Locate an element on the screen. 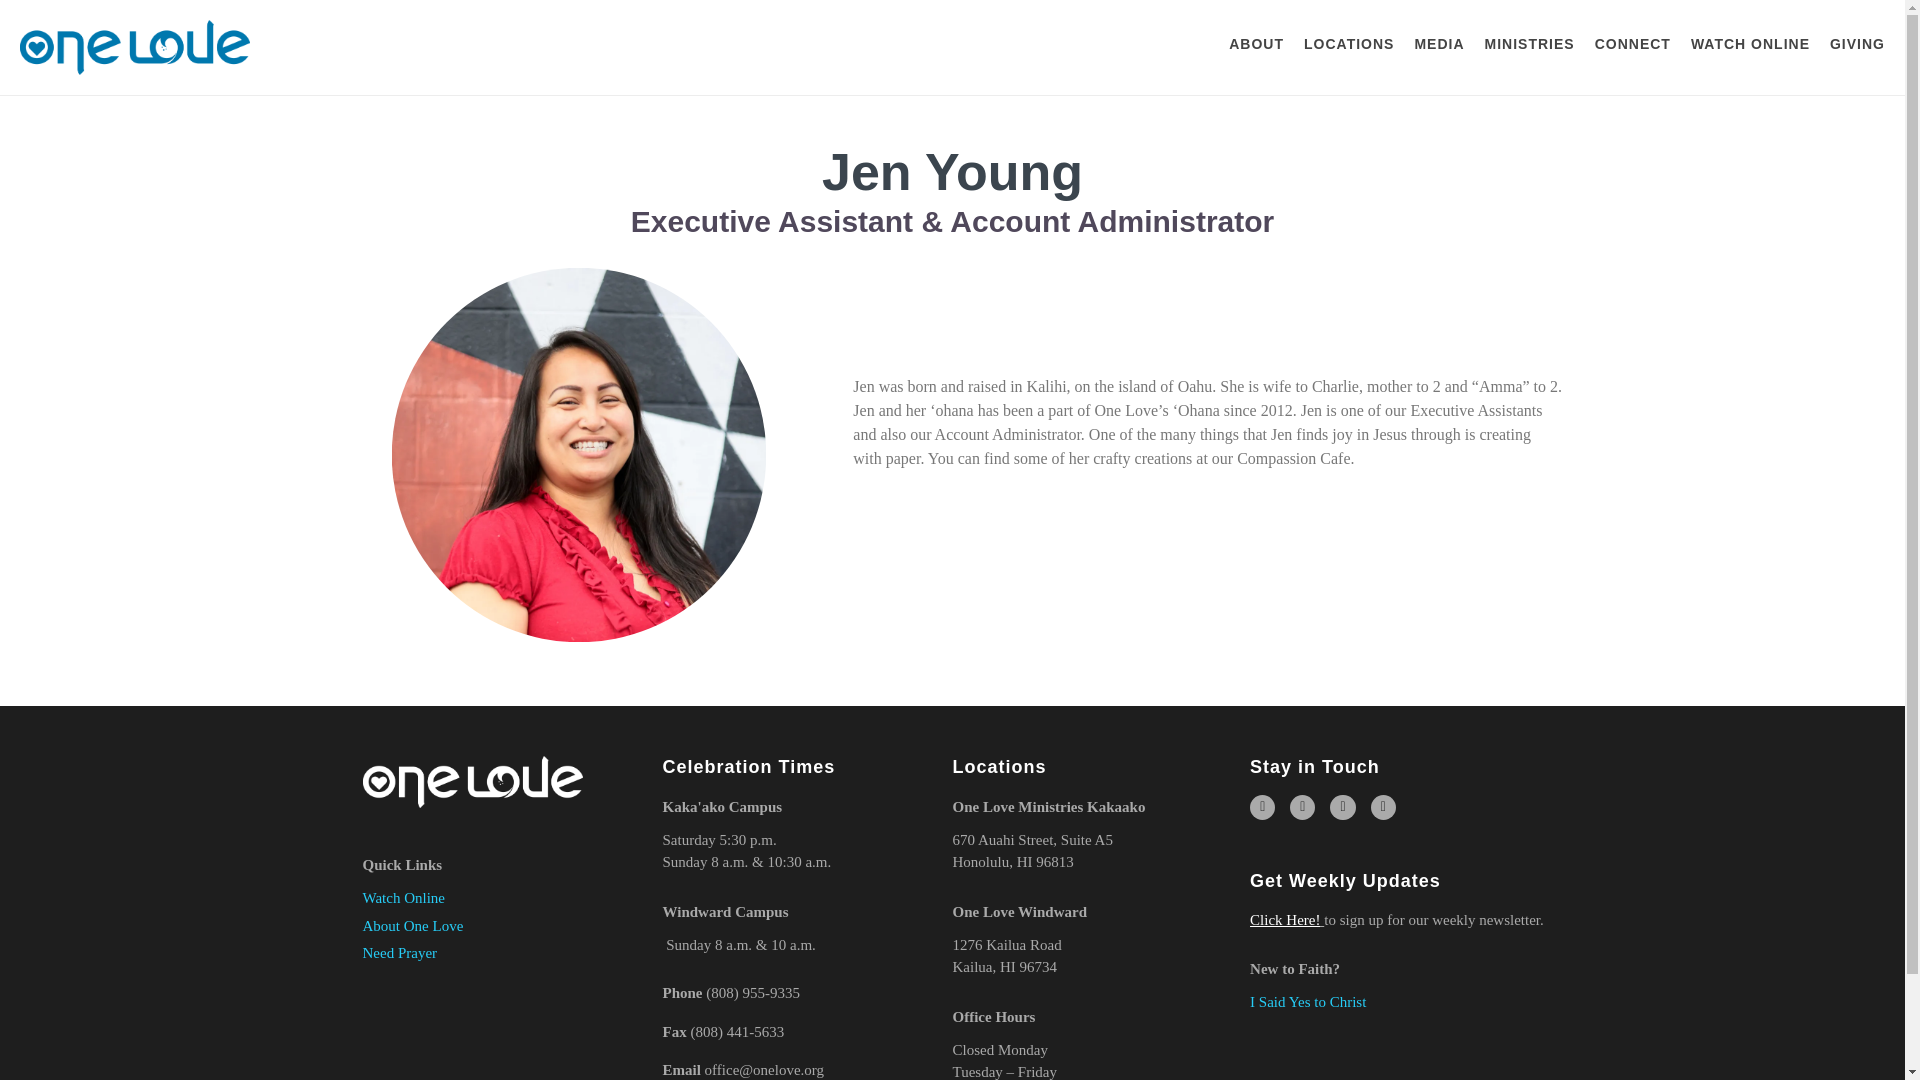  WATCH ONLINE is located at coordinates (1750, 47).